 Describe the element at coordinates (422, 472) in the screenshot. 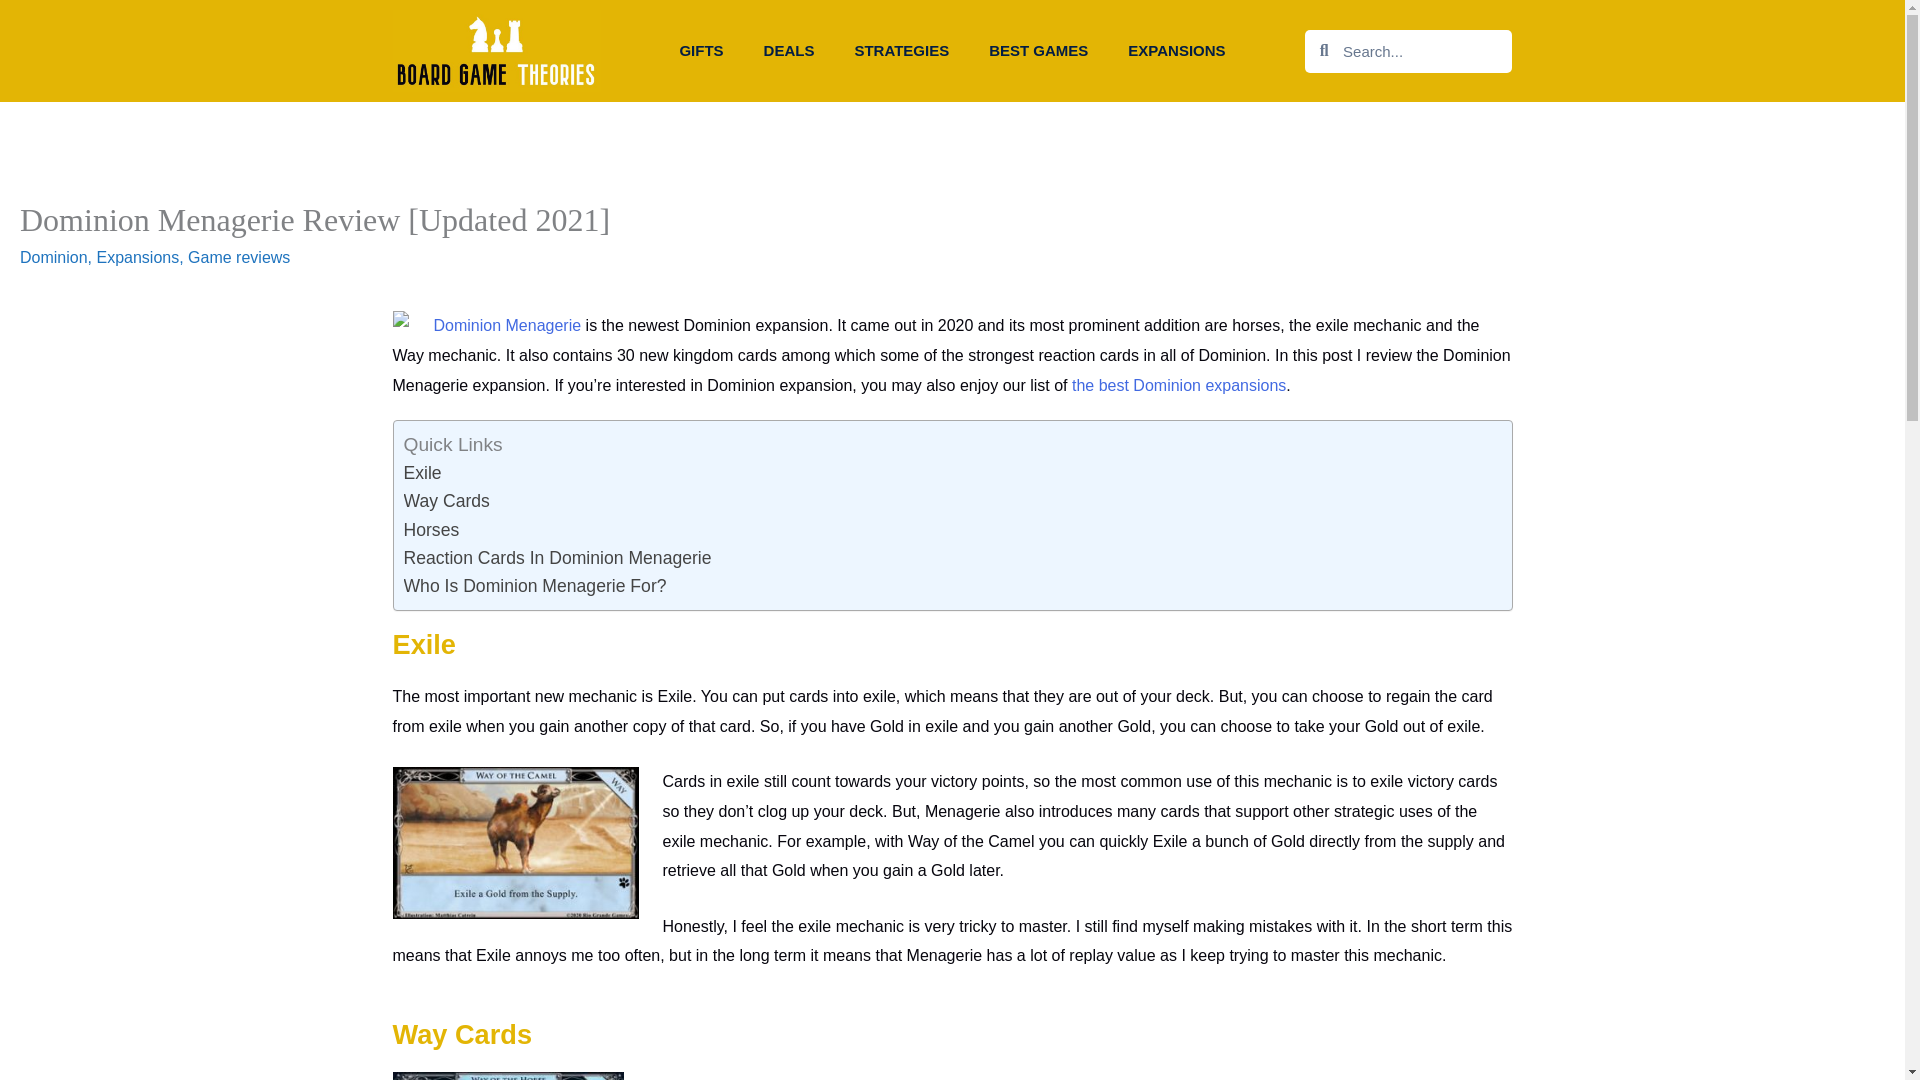

I see `Exile` at that location.